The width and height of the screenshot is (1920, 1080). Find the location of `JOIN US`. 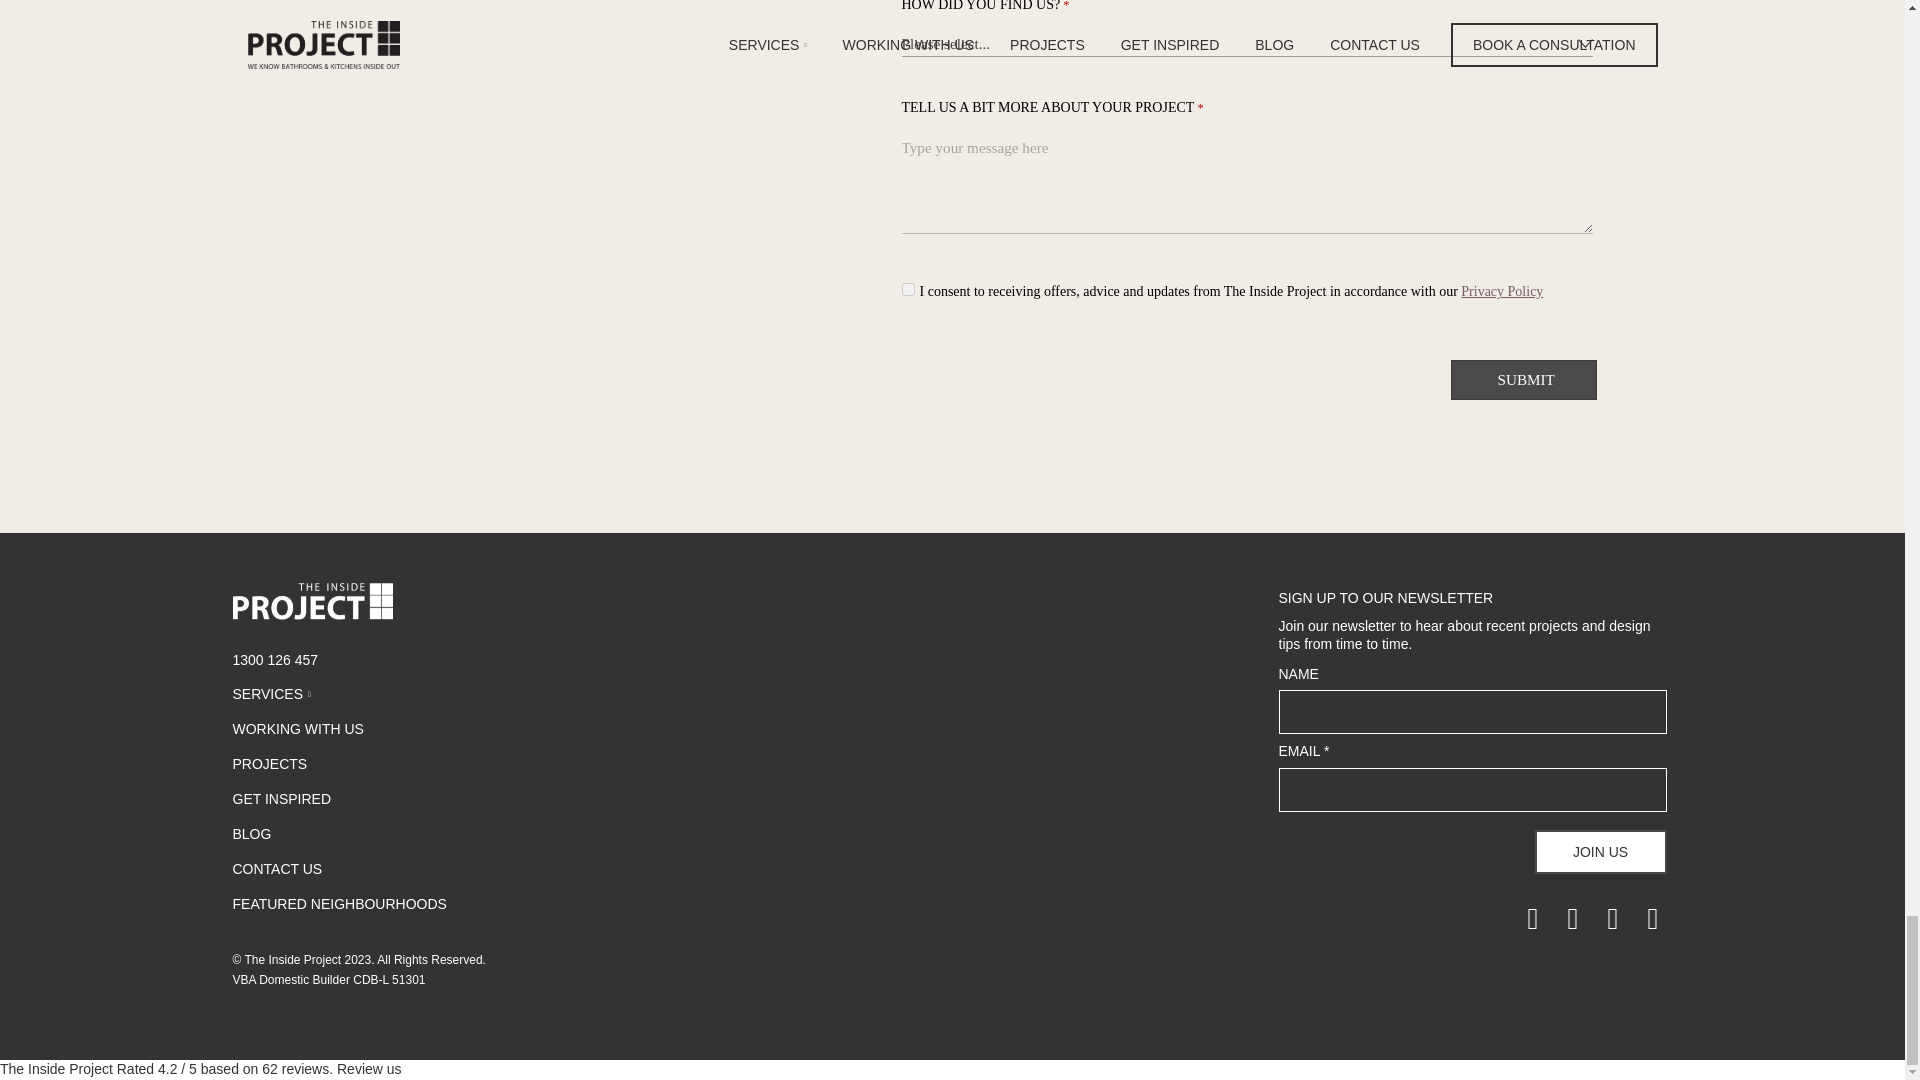

JOIN US is located at coordinates (1600, 852).